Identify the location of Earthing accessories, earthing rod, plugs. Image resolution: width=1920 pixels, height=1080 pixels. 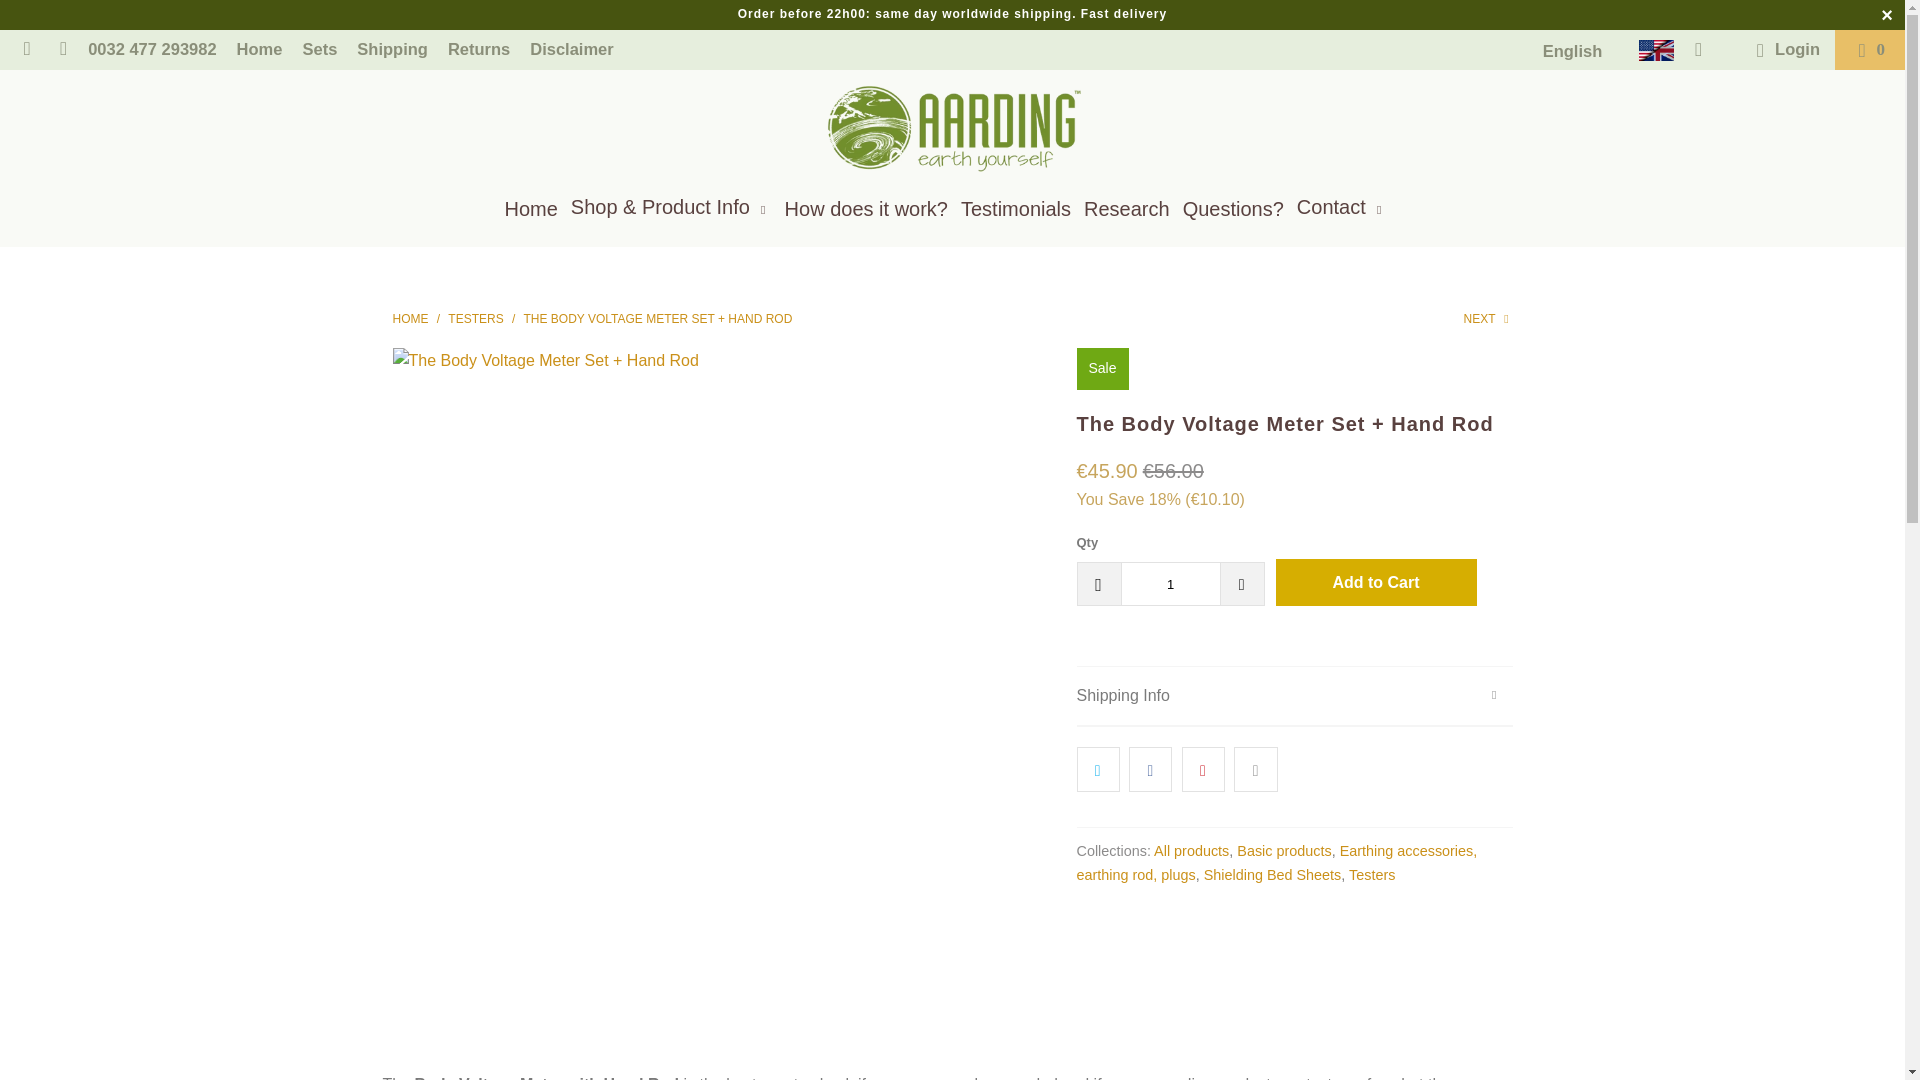
(1276, 862).